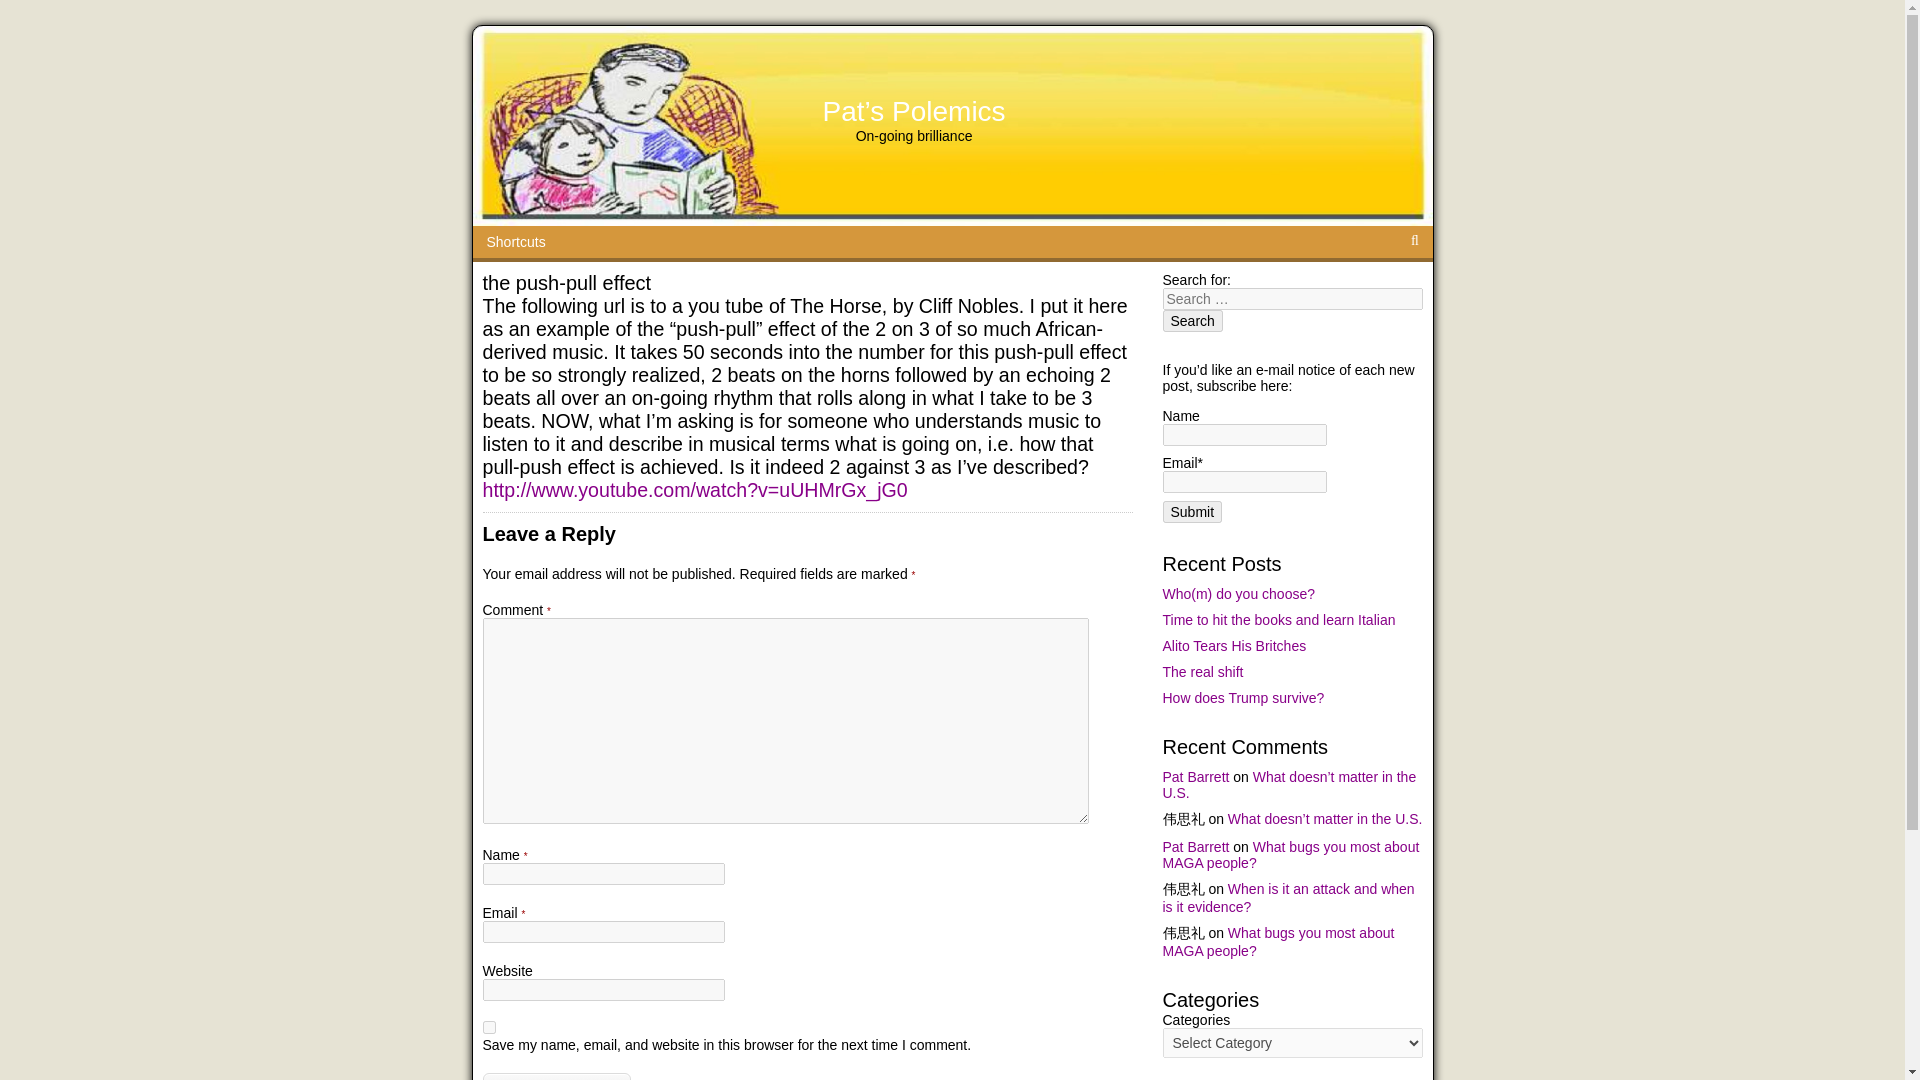 This screenshot has width=1920, height=1080. I want to click on Submit, so click(1191, 512).